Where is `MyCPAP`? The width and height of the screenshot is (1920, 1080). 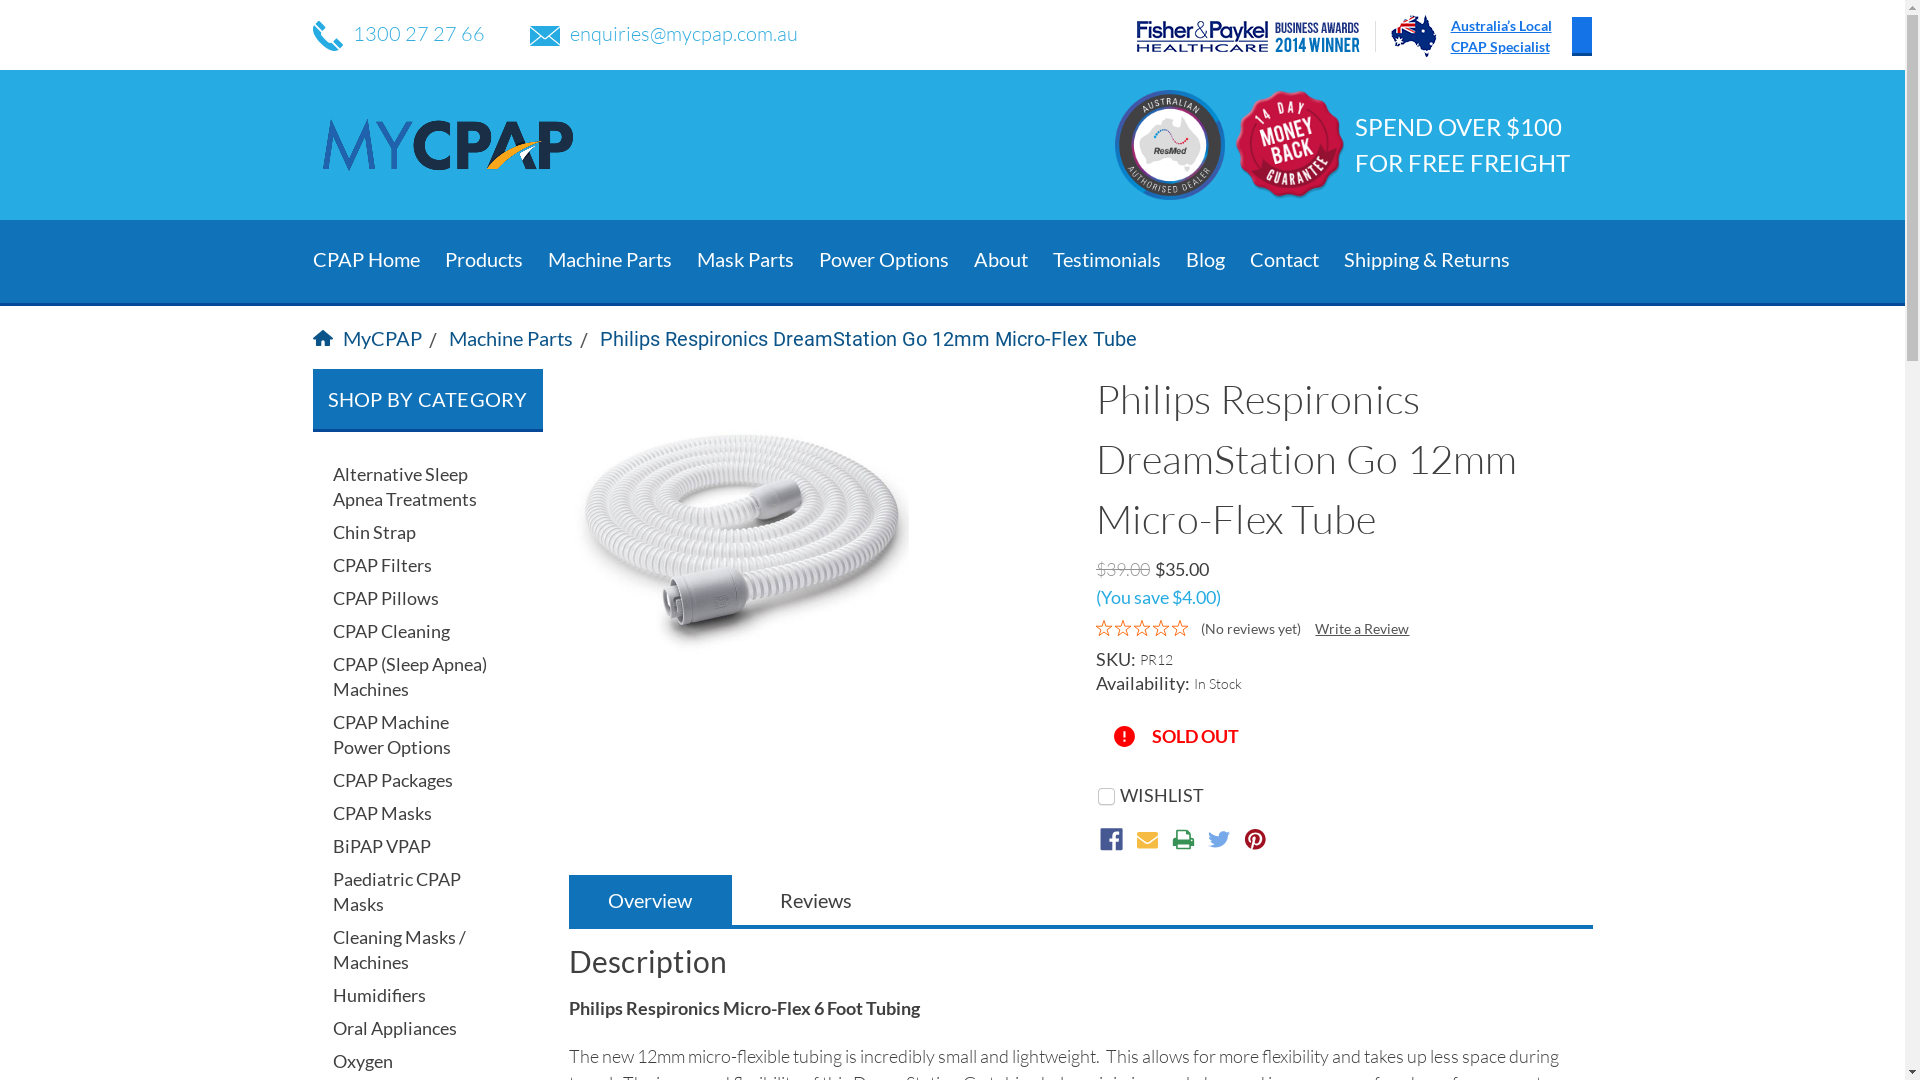 MyCPAP is located at coordinates (366, 338).